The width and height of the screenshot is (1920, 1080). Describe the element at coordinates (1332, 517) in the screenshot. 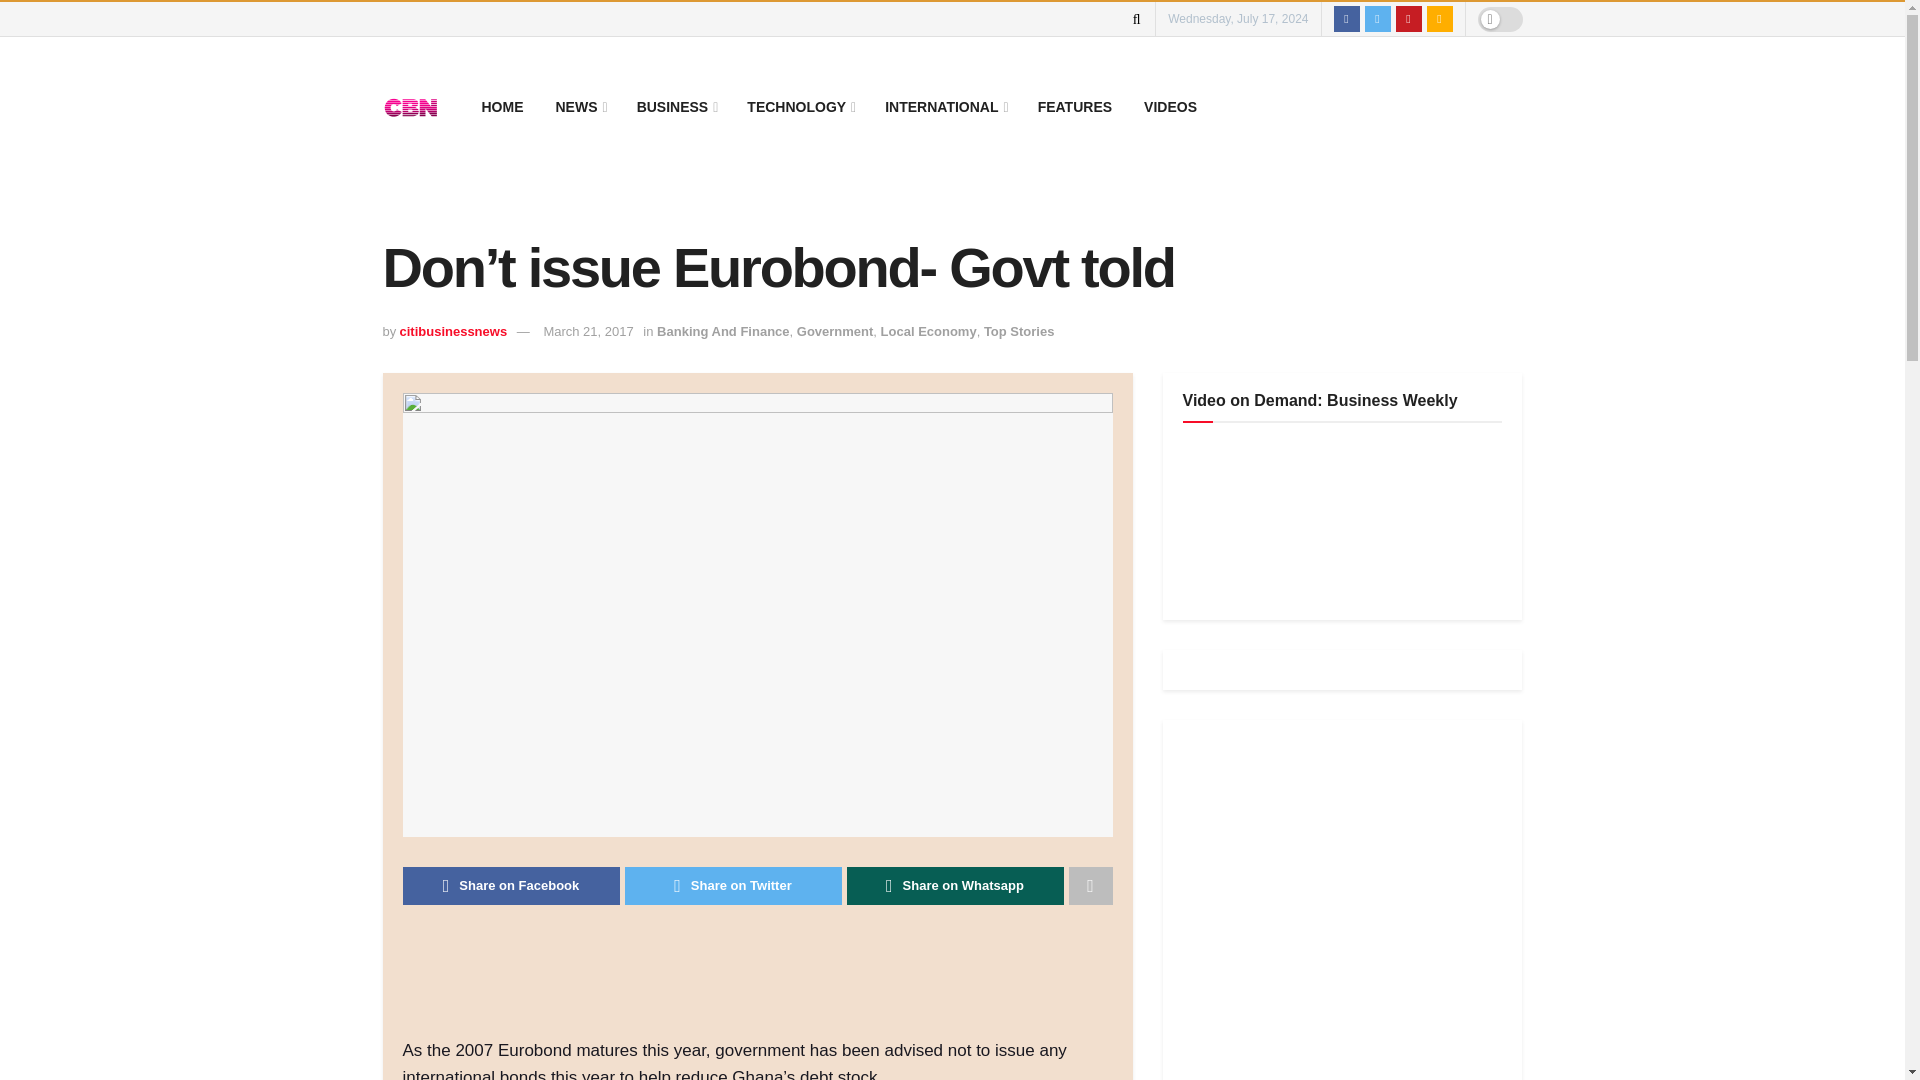

I see `Business Weekly` at that location.